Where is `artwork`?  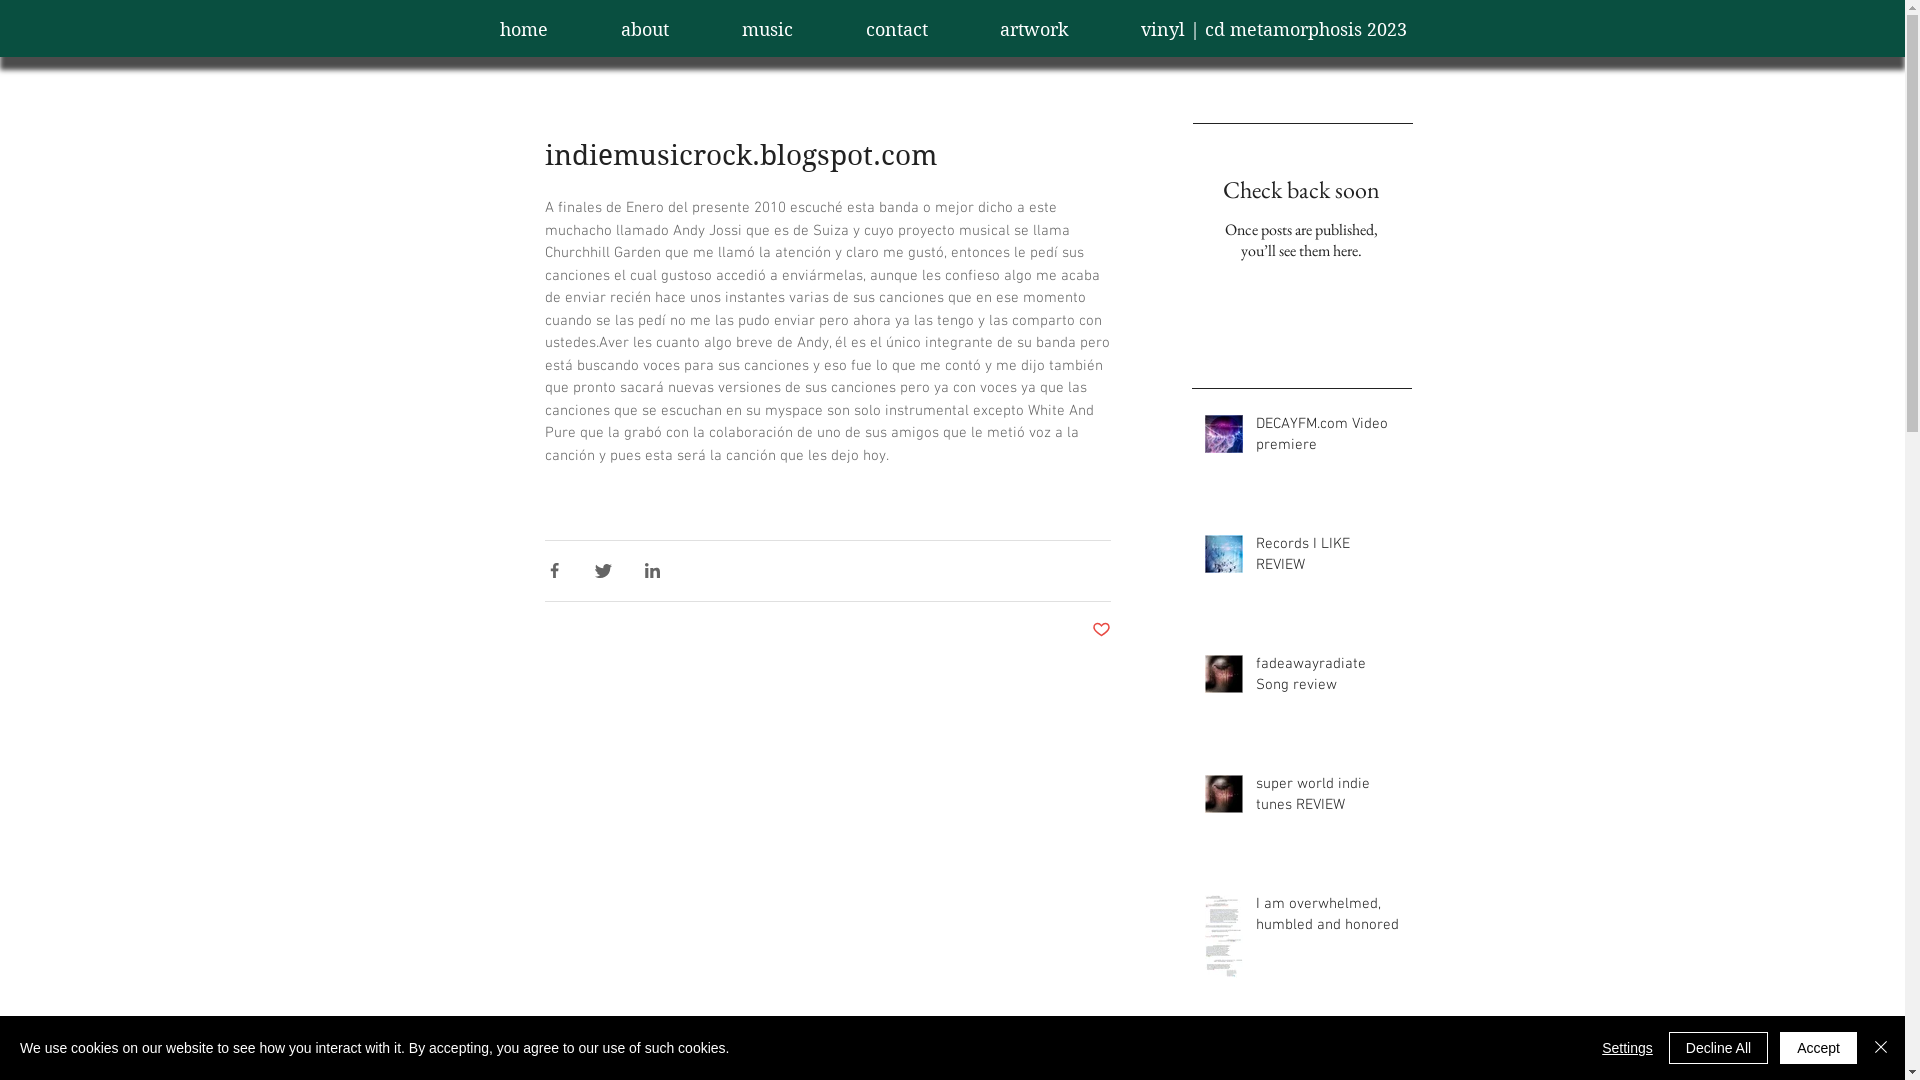
artwork is located at coordinates (1034, 30).